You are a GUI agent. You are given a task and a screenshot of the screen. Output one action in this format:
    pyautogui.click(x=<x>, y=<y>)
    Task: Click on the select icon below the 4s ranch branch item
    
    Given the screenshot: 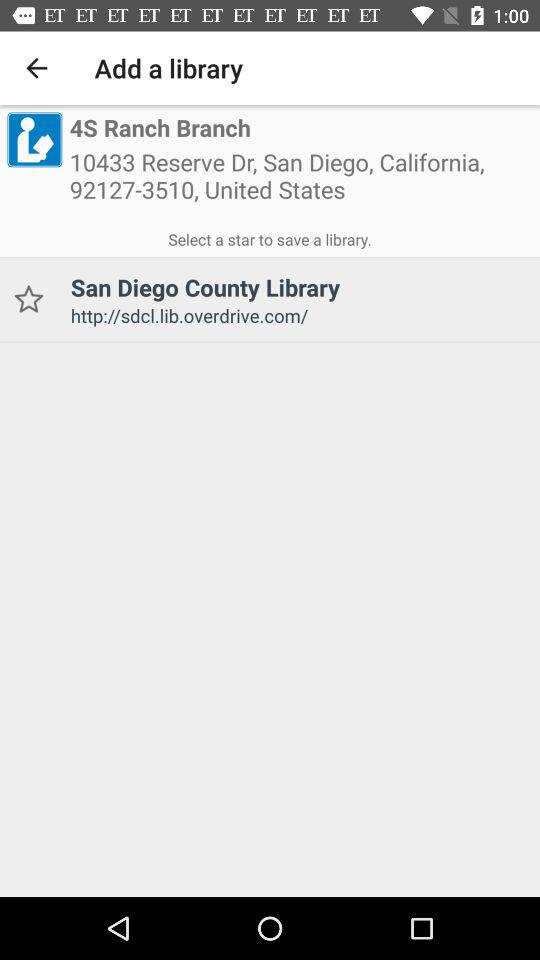 What is the action you would take?
    pyautogui.click(x=301, y=182)
    